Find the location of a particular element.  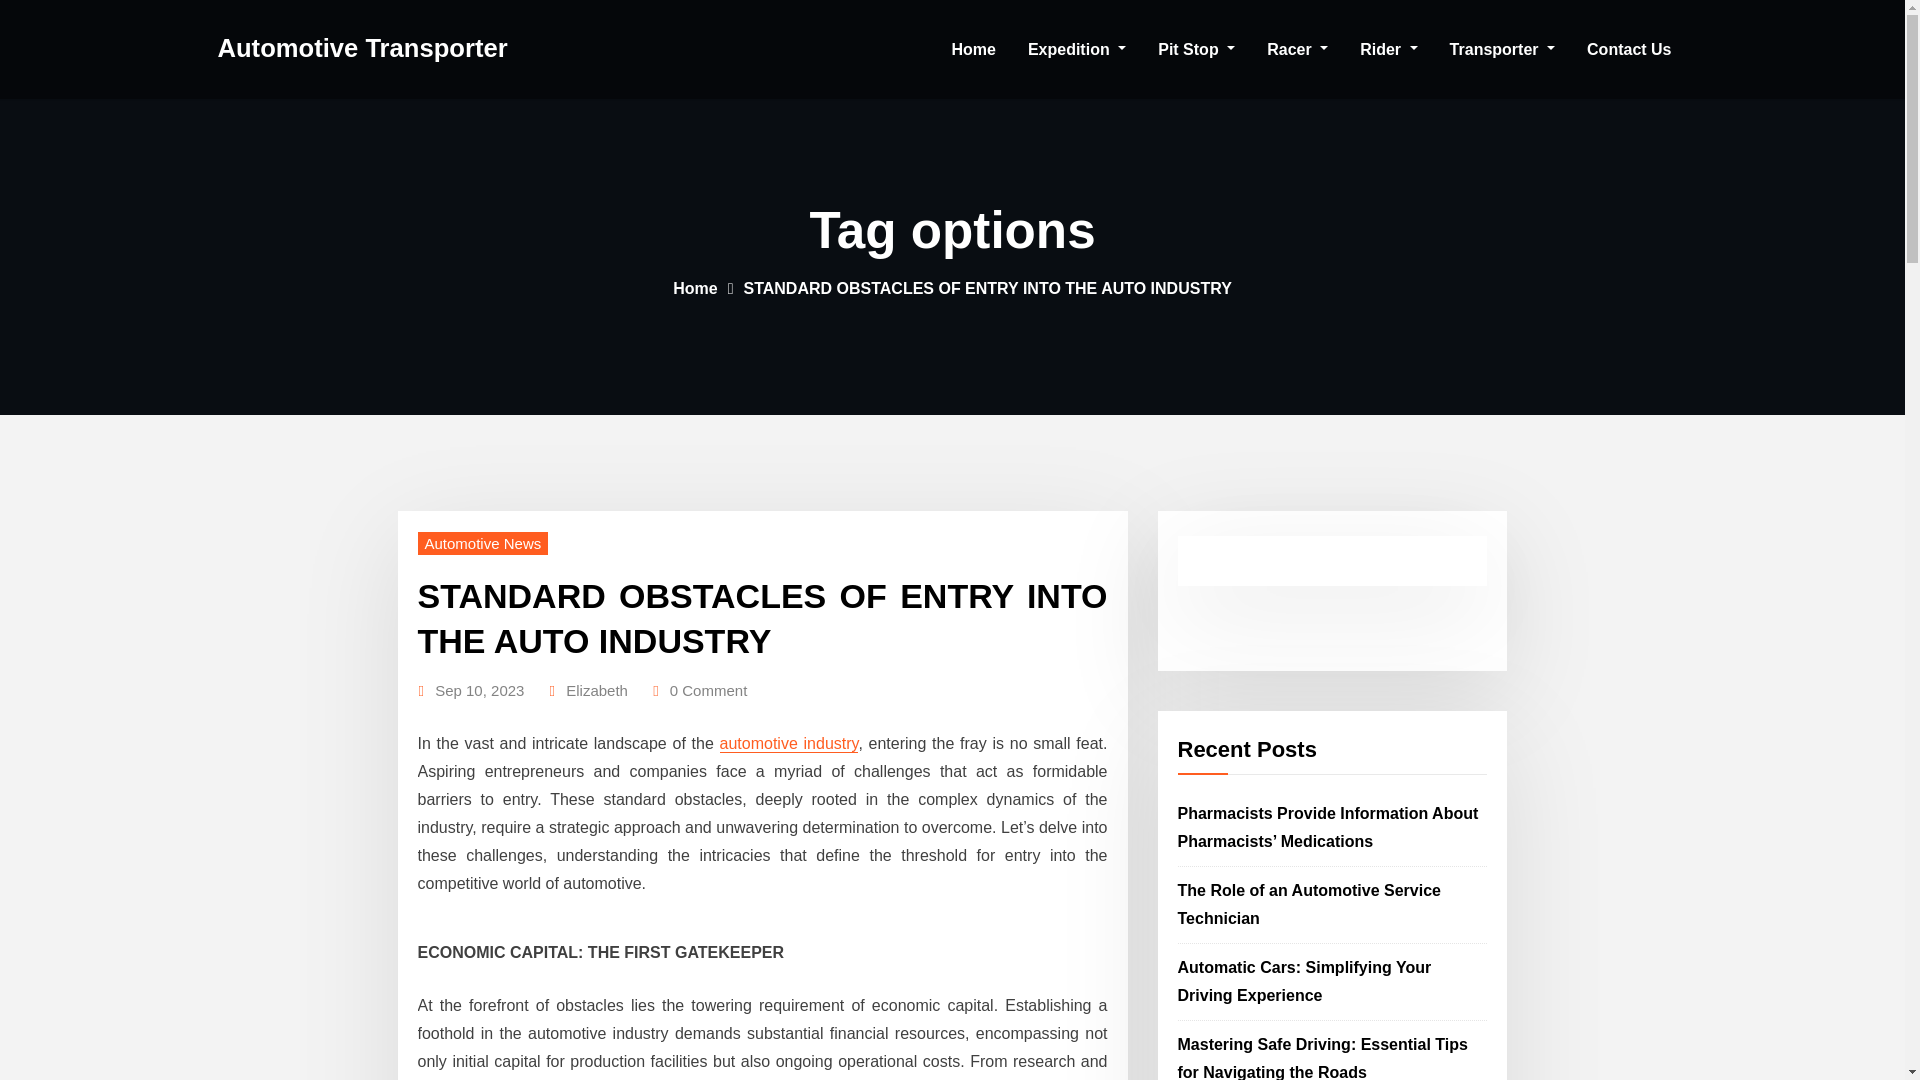

Elizabeth is located at coordinates (596, 691).